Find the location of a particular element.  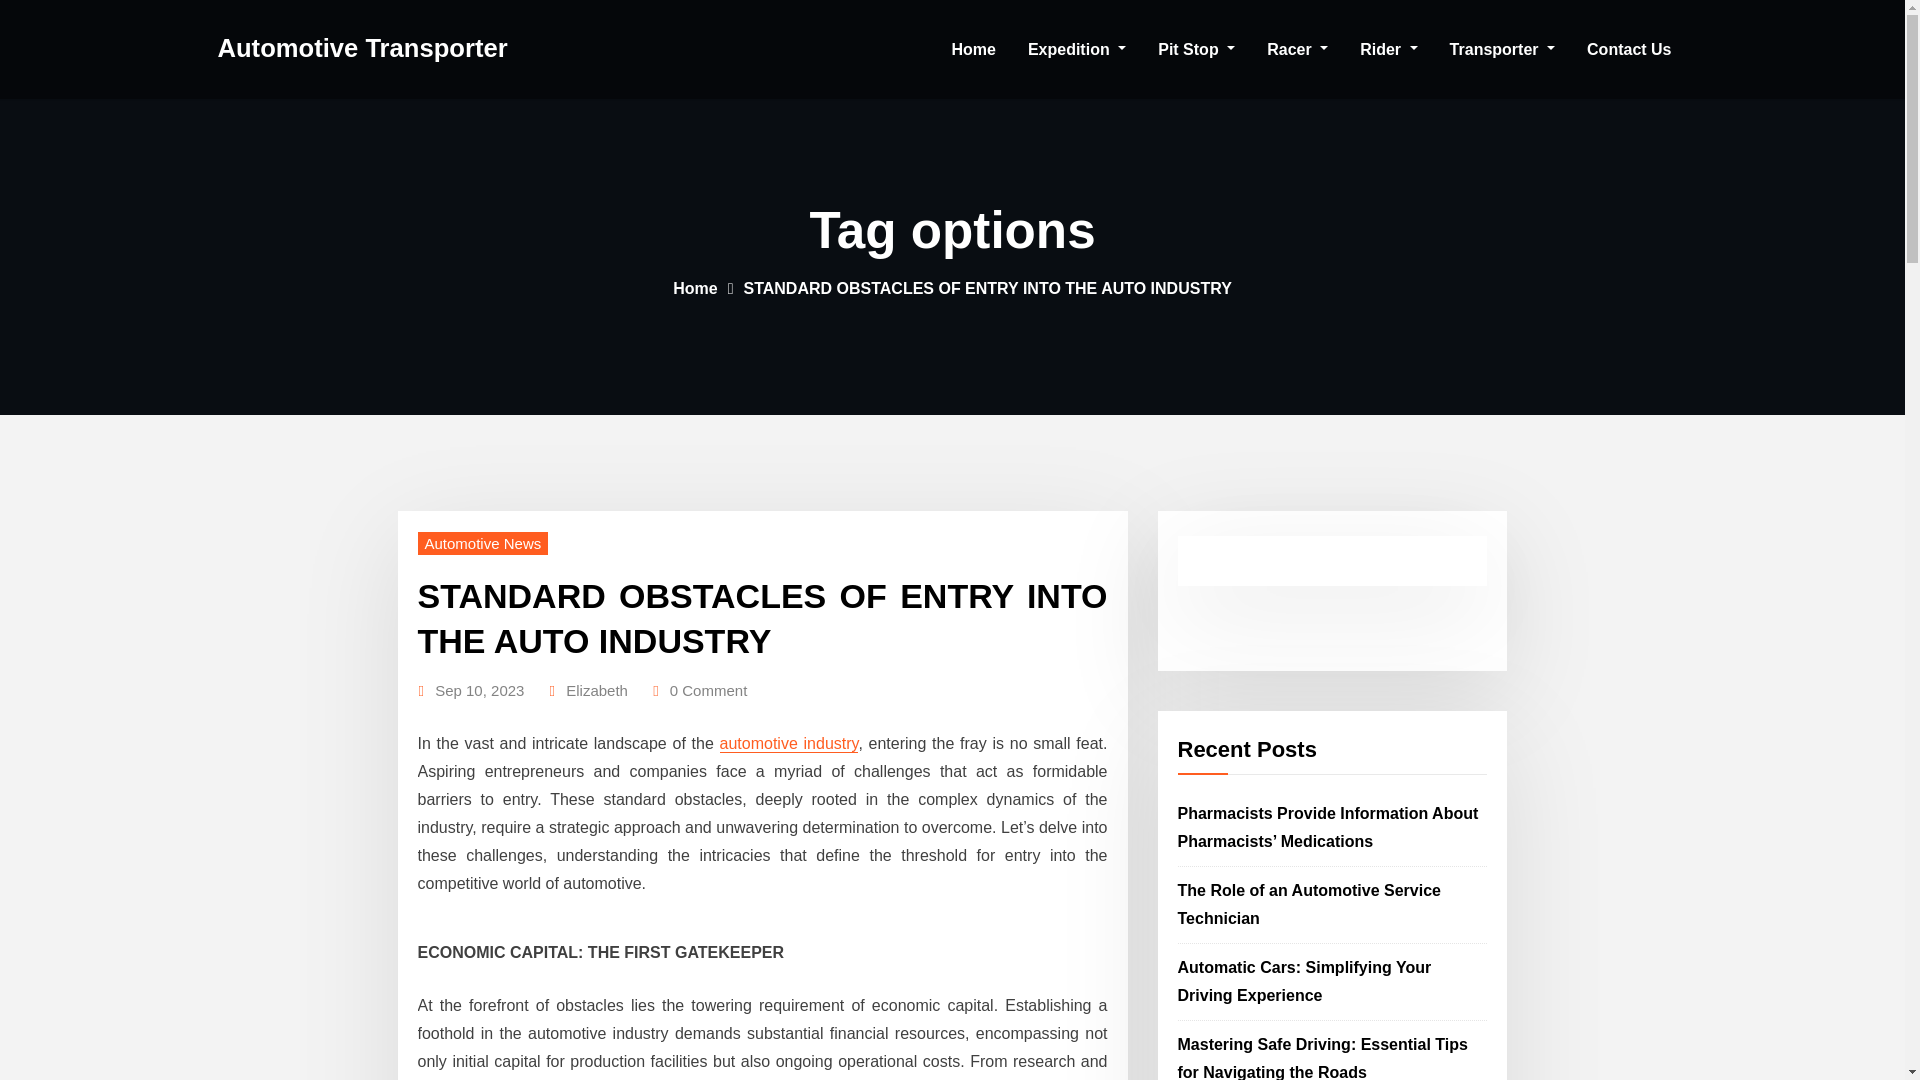

Elizabeth is located at coordinates (596, 691).